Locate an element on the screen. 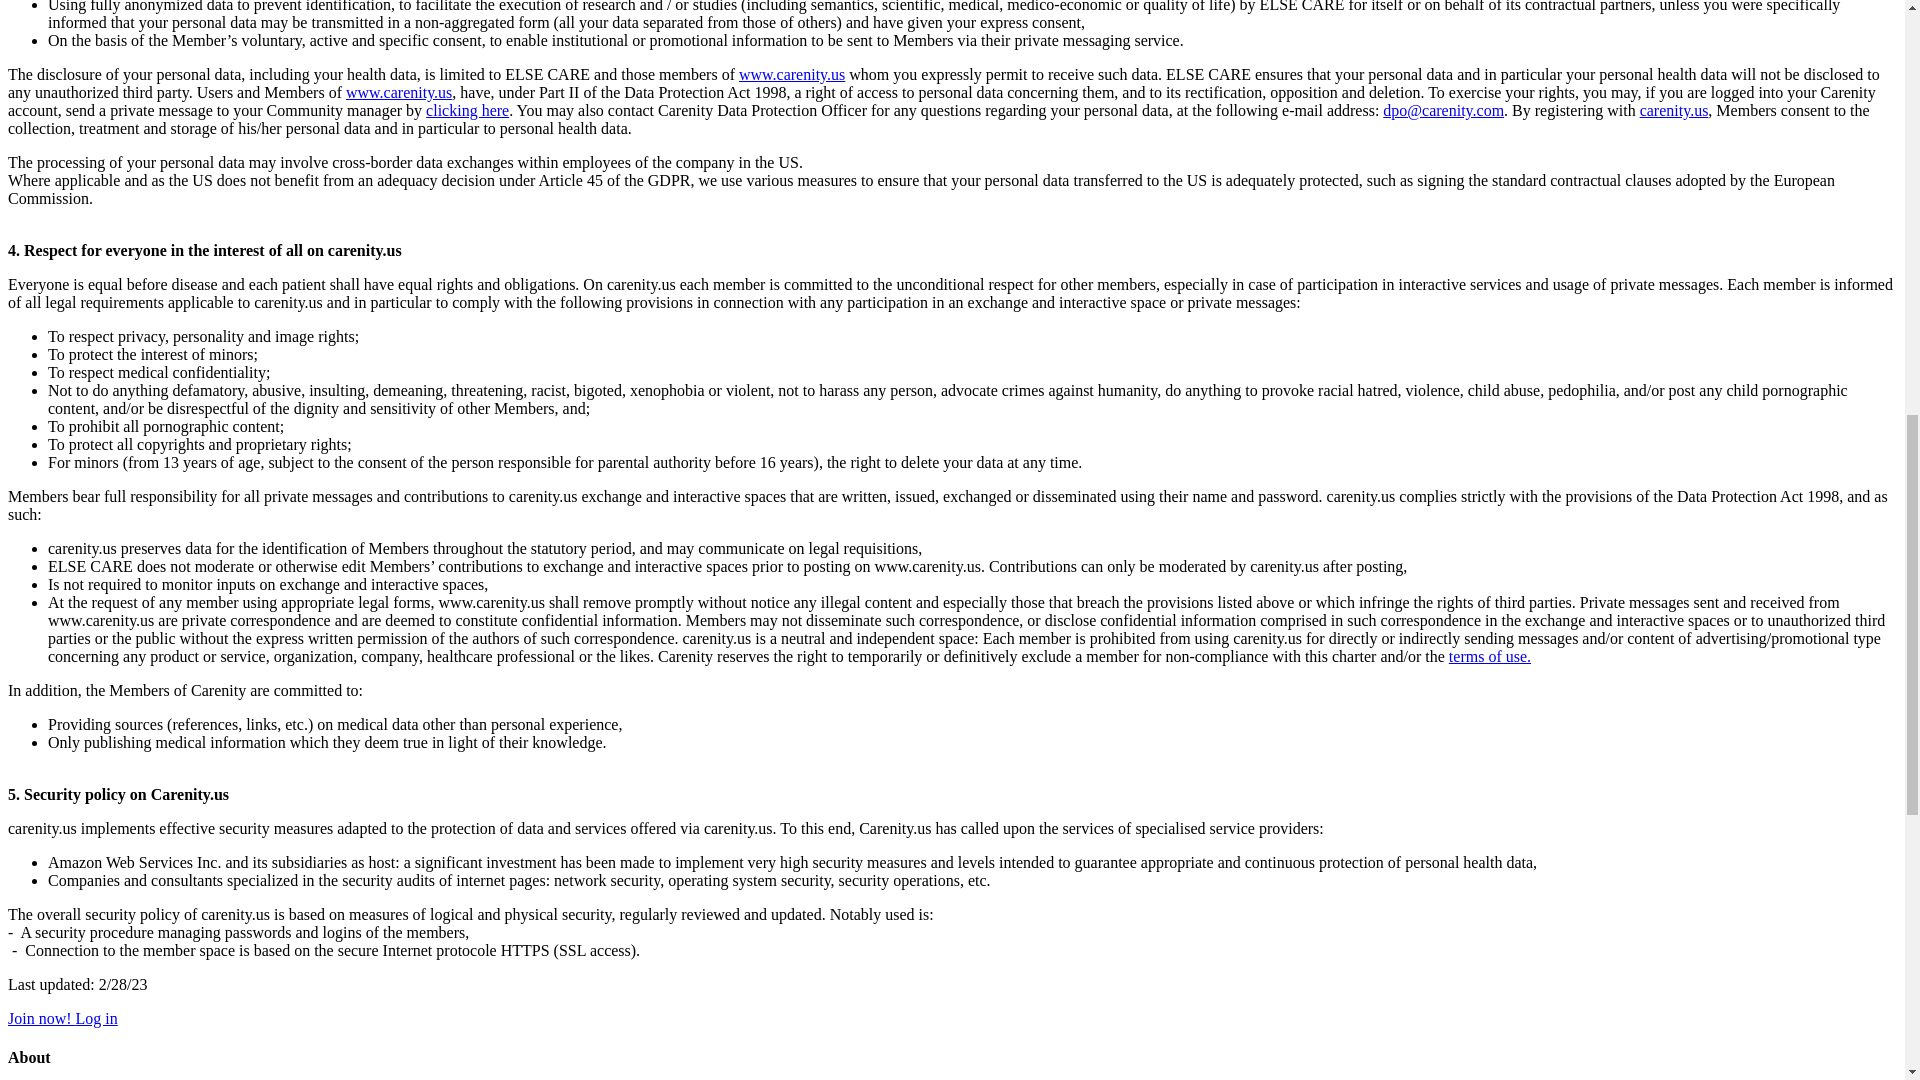 This screenshot has height=1080, width=1920. carenity.us is located at coordinates (1674, 110).